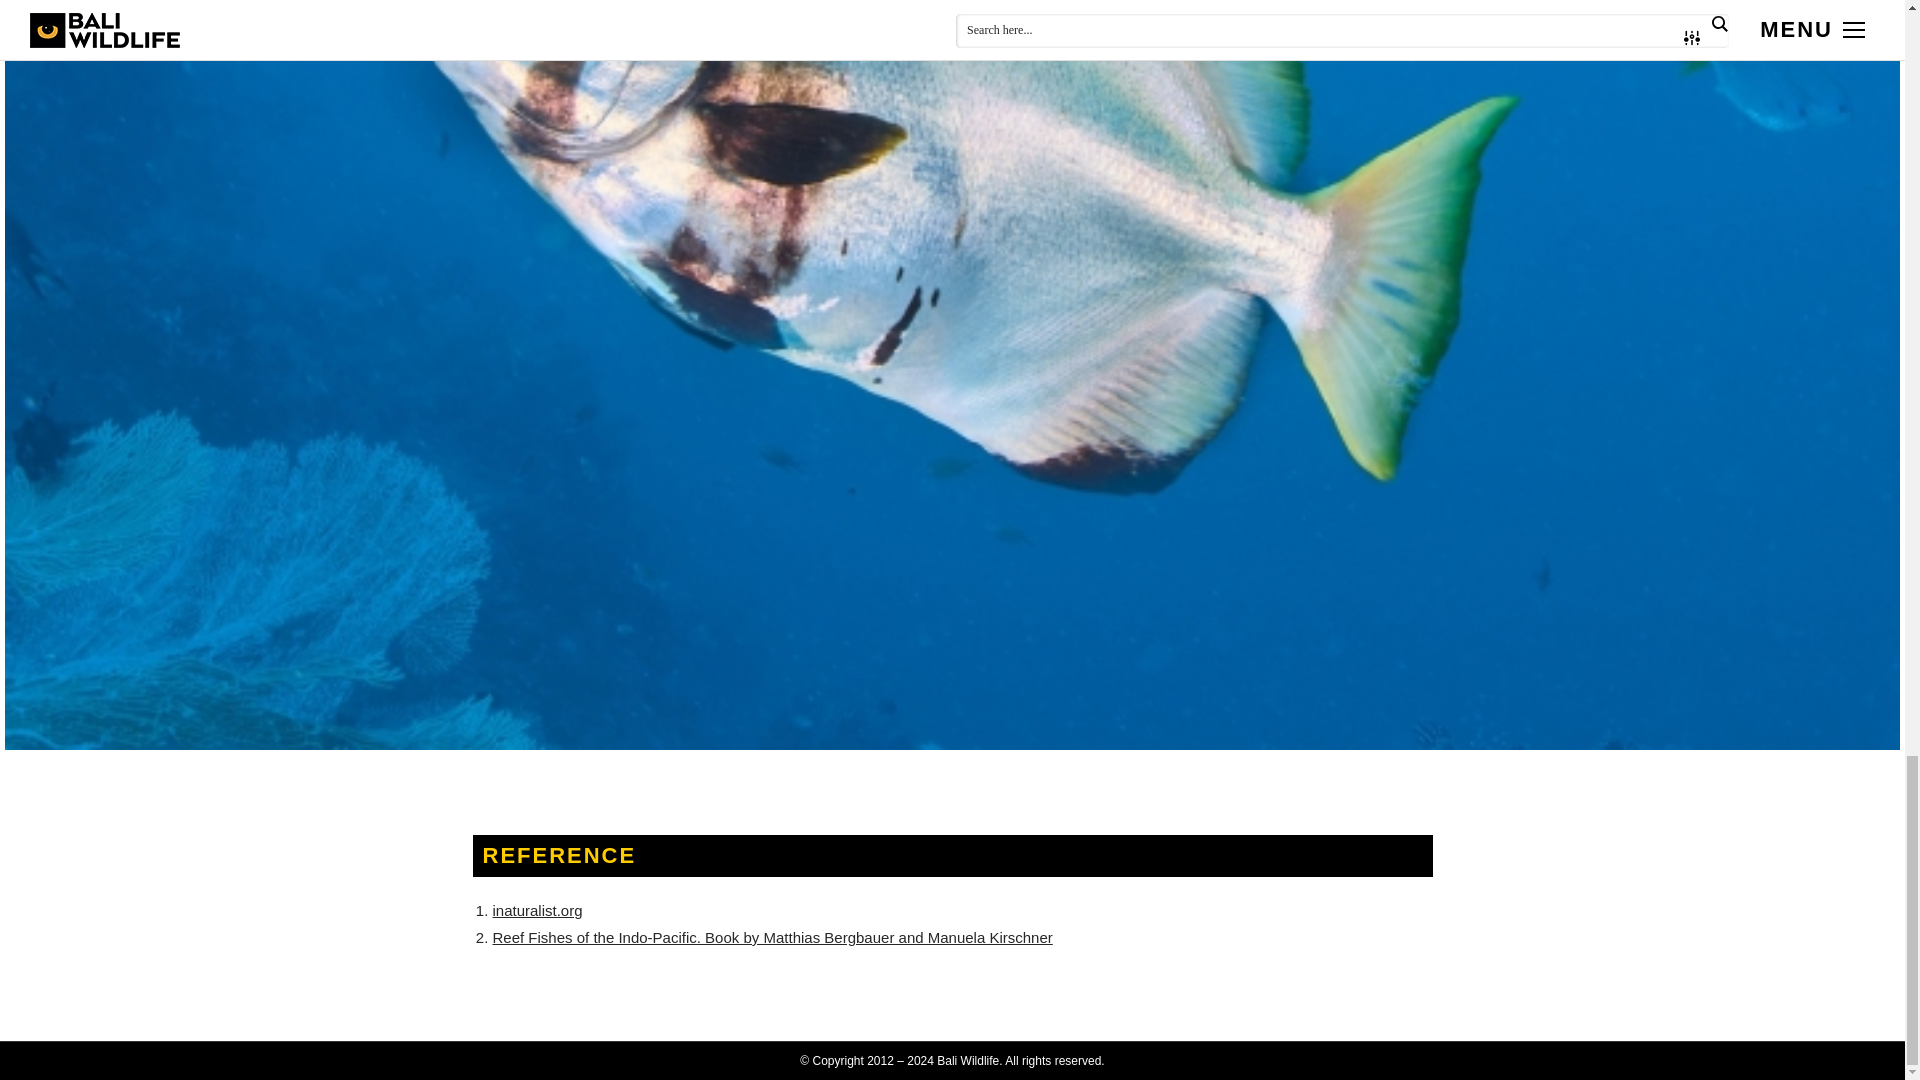 The height and width of the screenshot is (1080, 1920). What do you see at coordinates (536, 910) in the screenshot?
I see `inaturalist.org` at bounding box center [536, 910].